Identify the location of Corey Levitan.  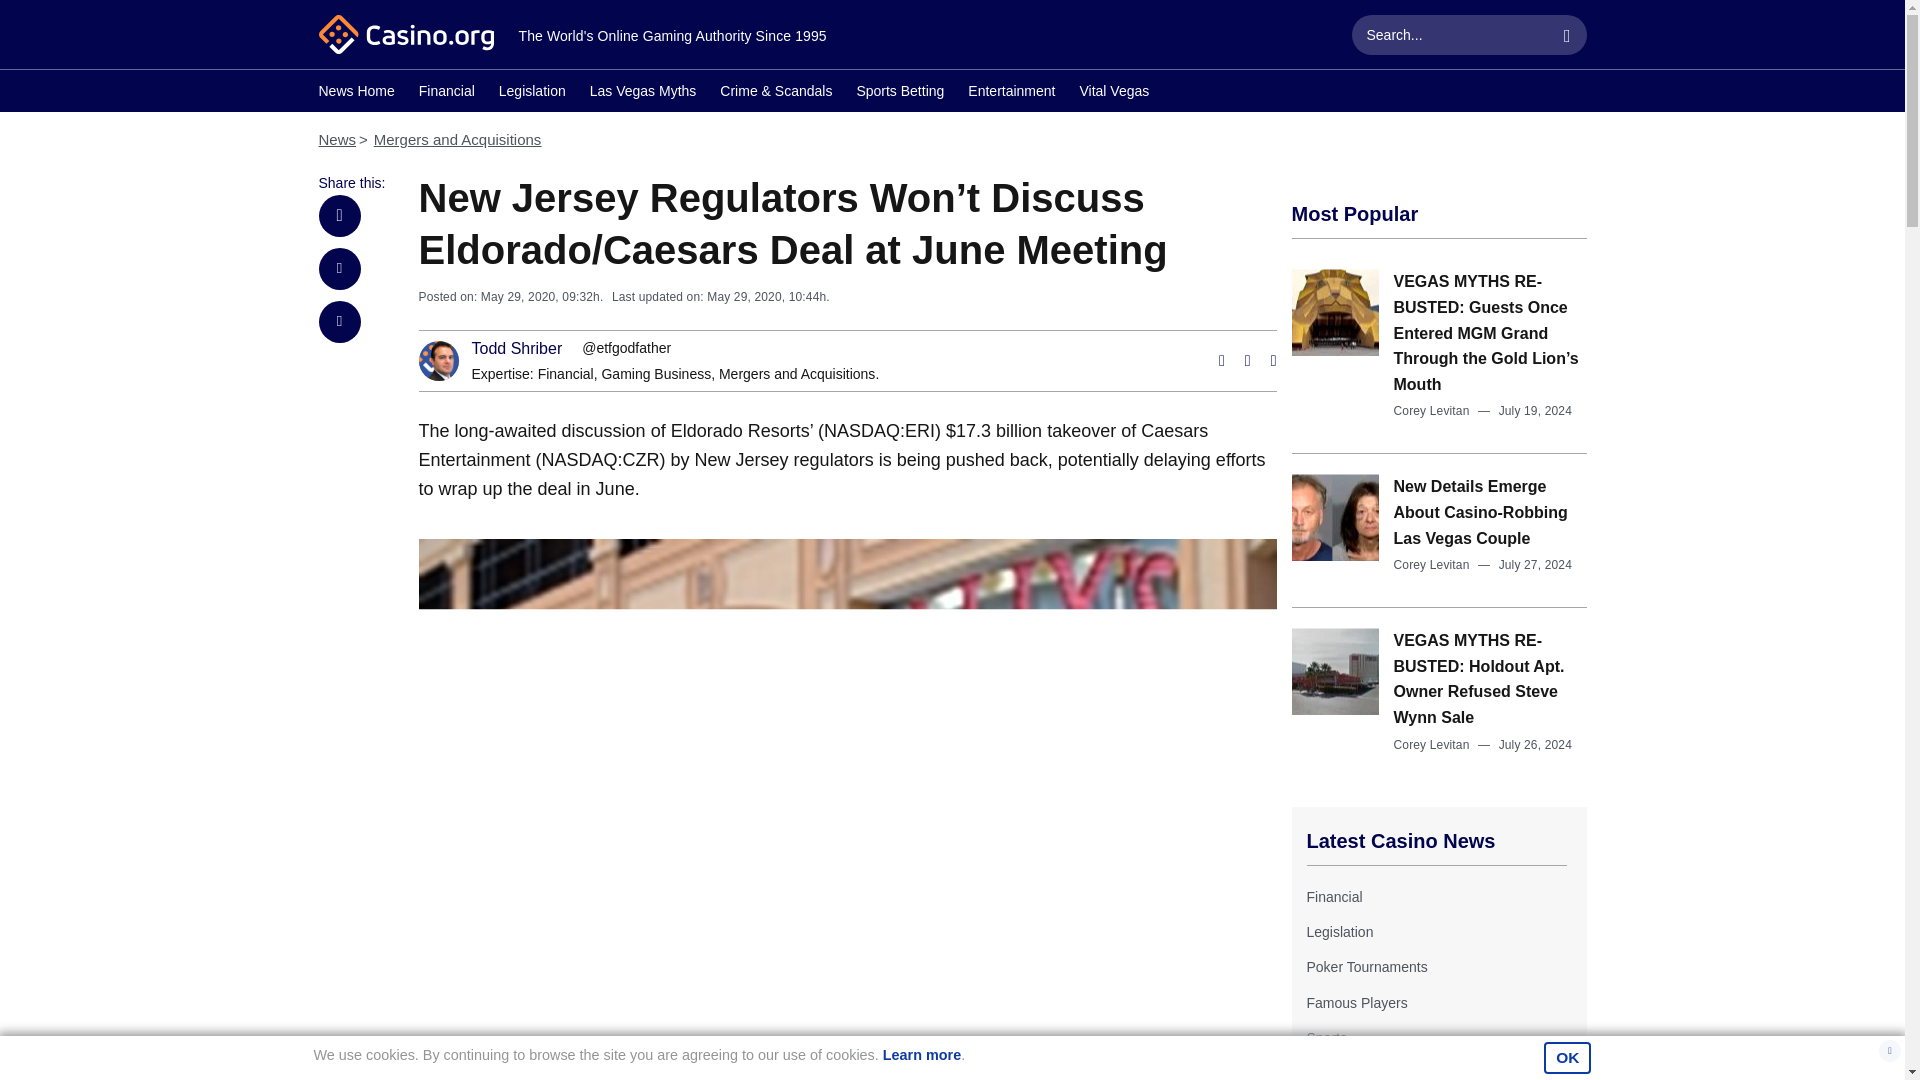
(1432, 565).